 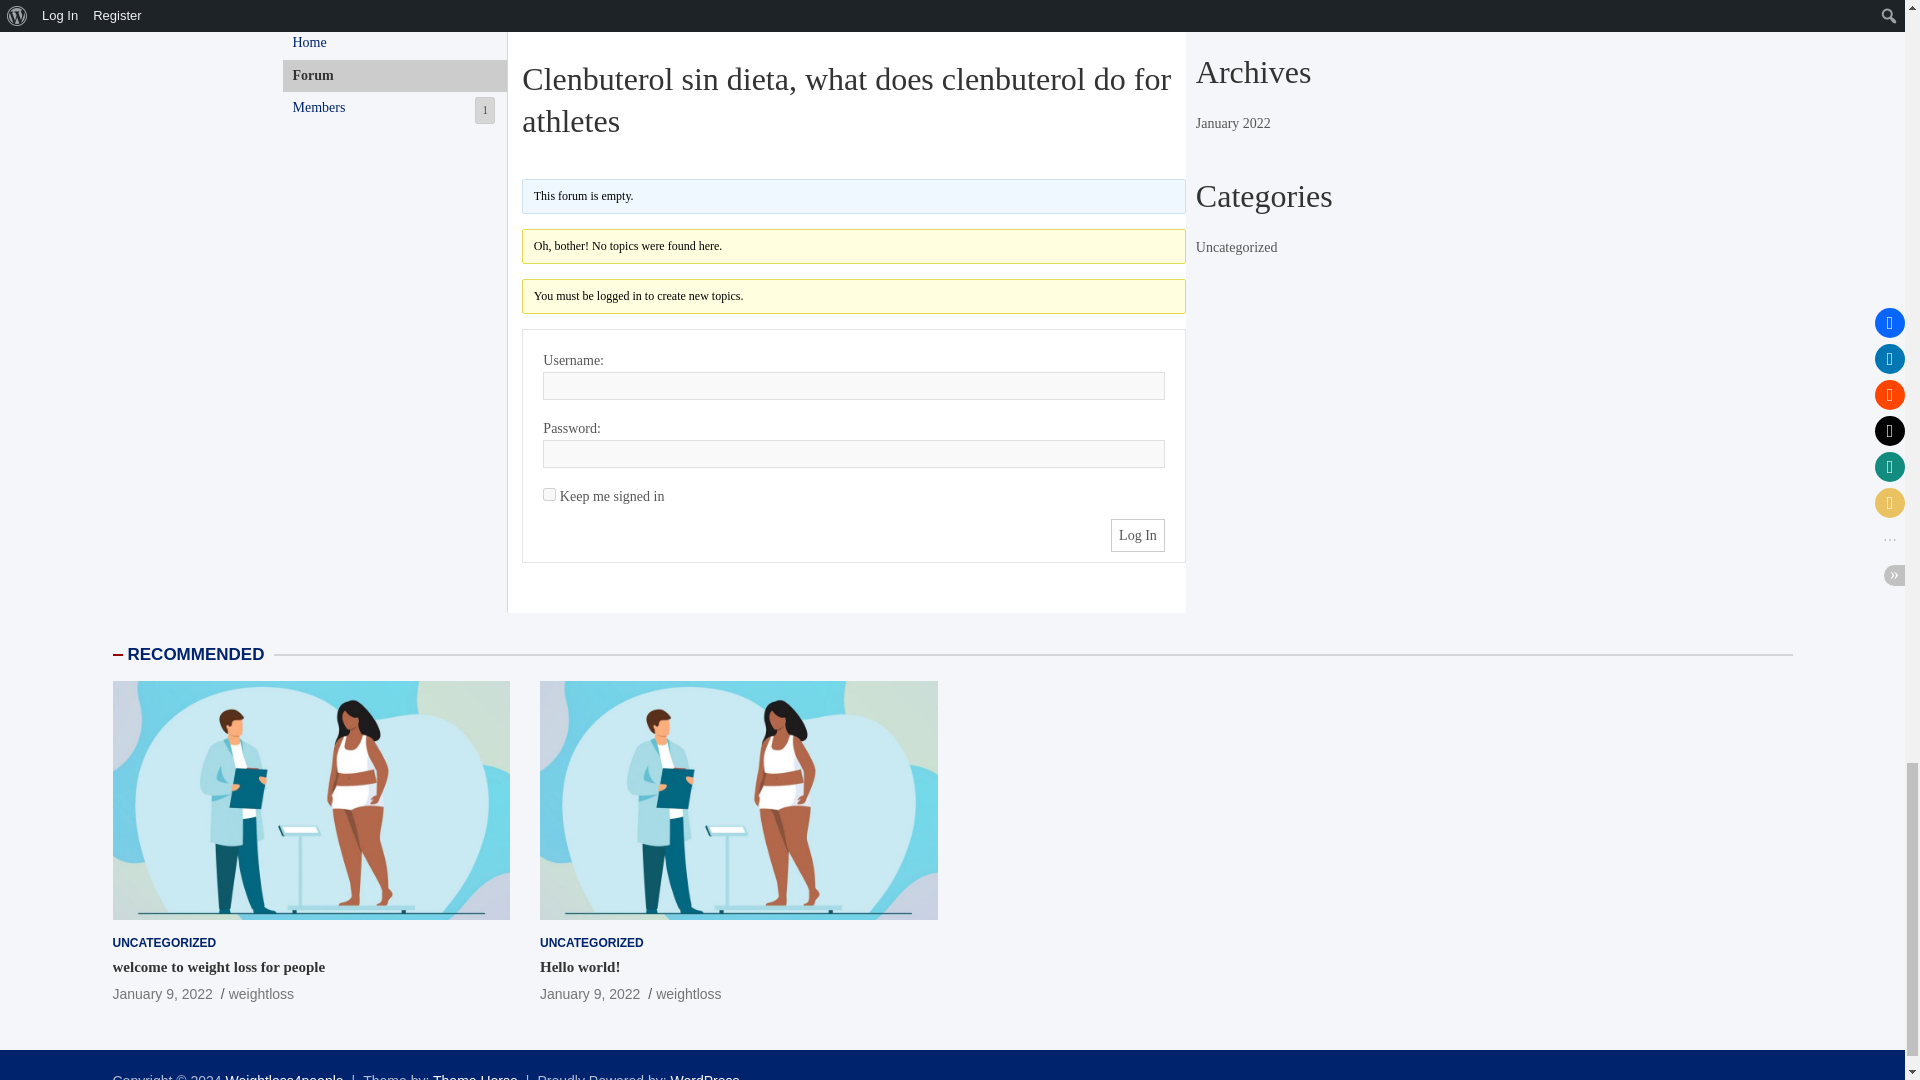 I want to click on weightloss, so click(x=260, y=994).